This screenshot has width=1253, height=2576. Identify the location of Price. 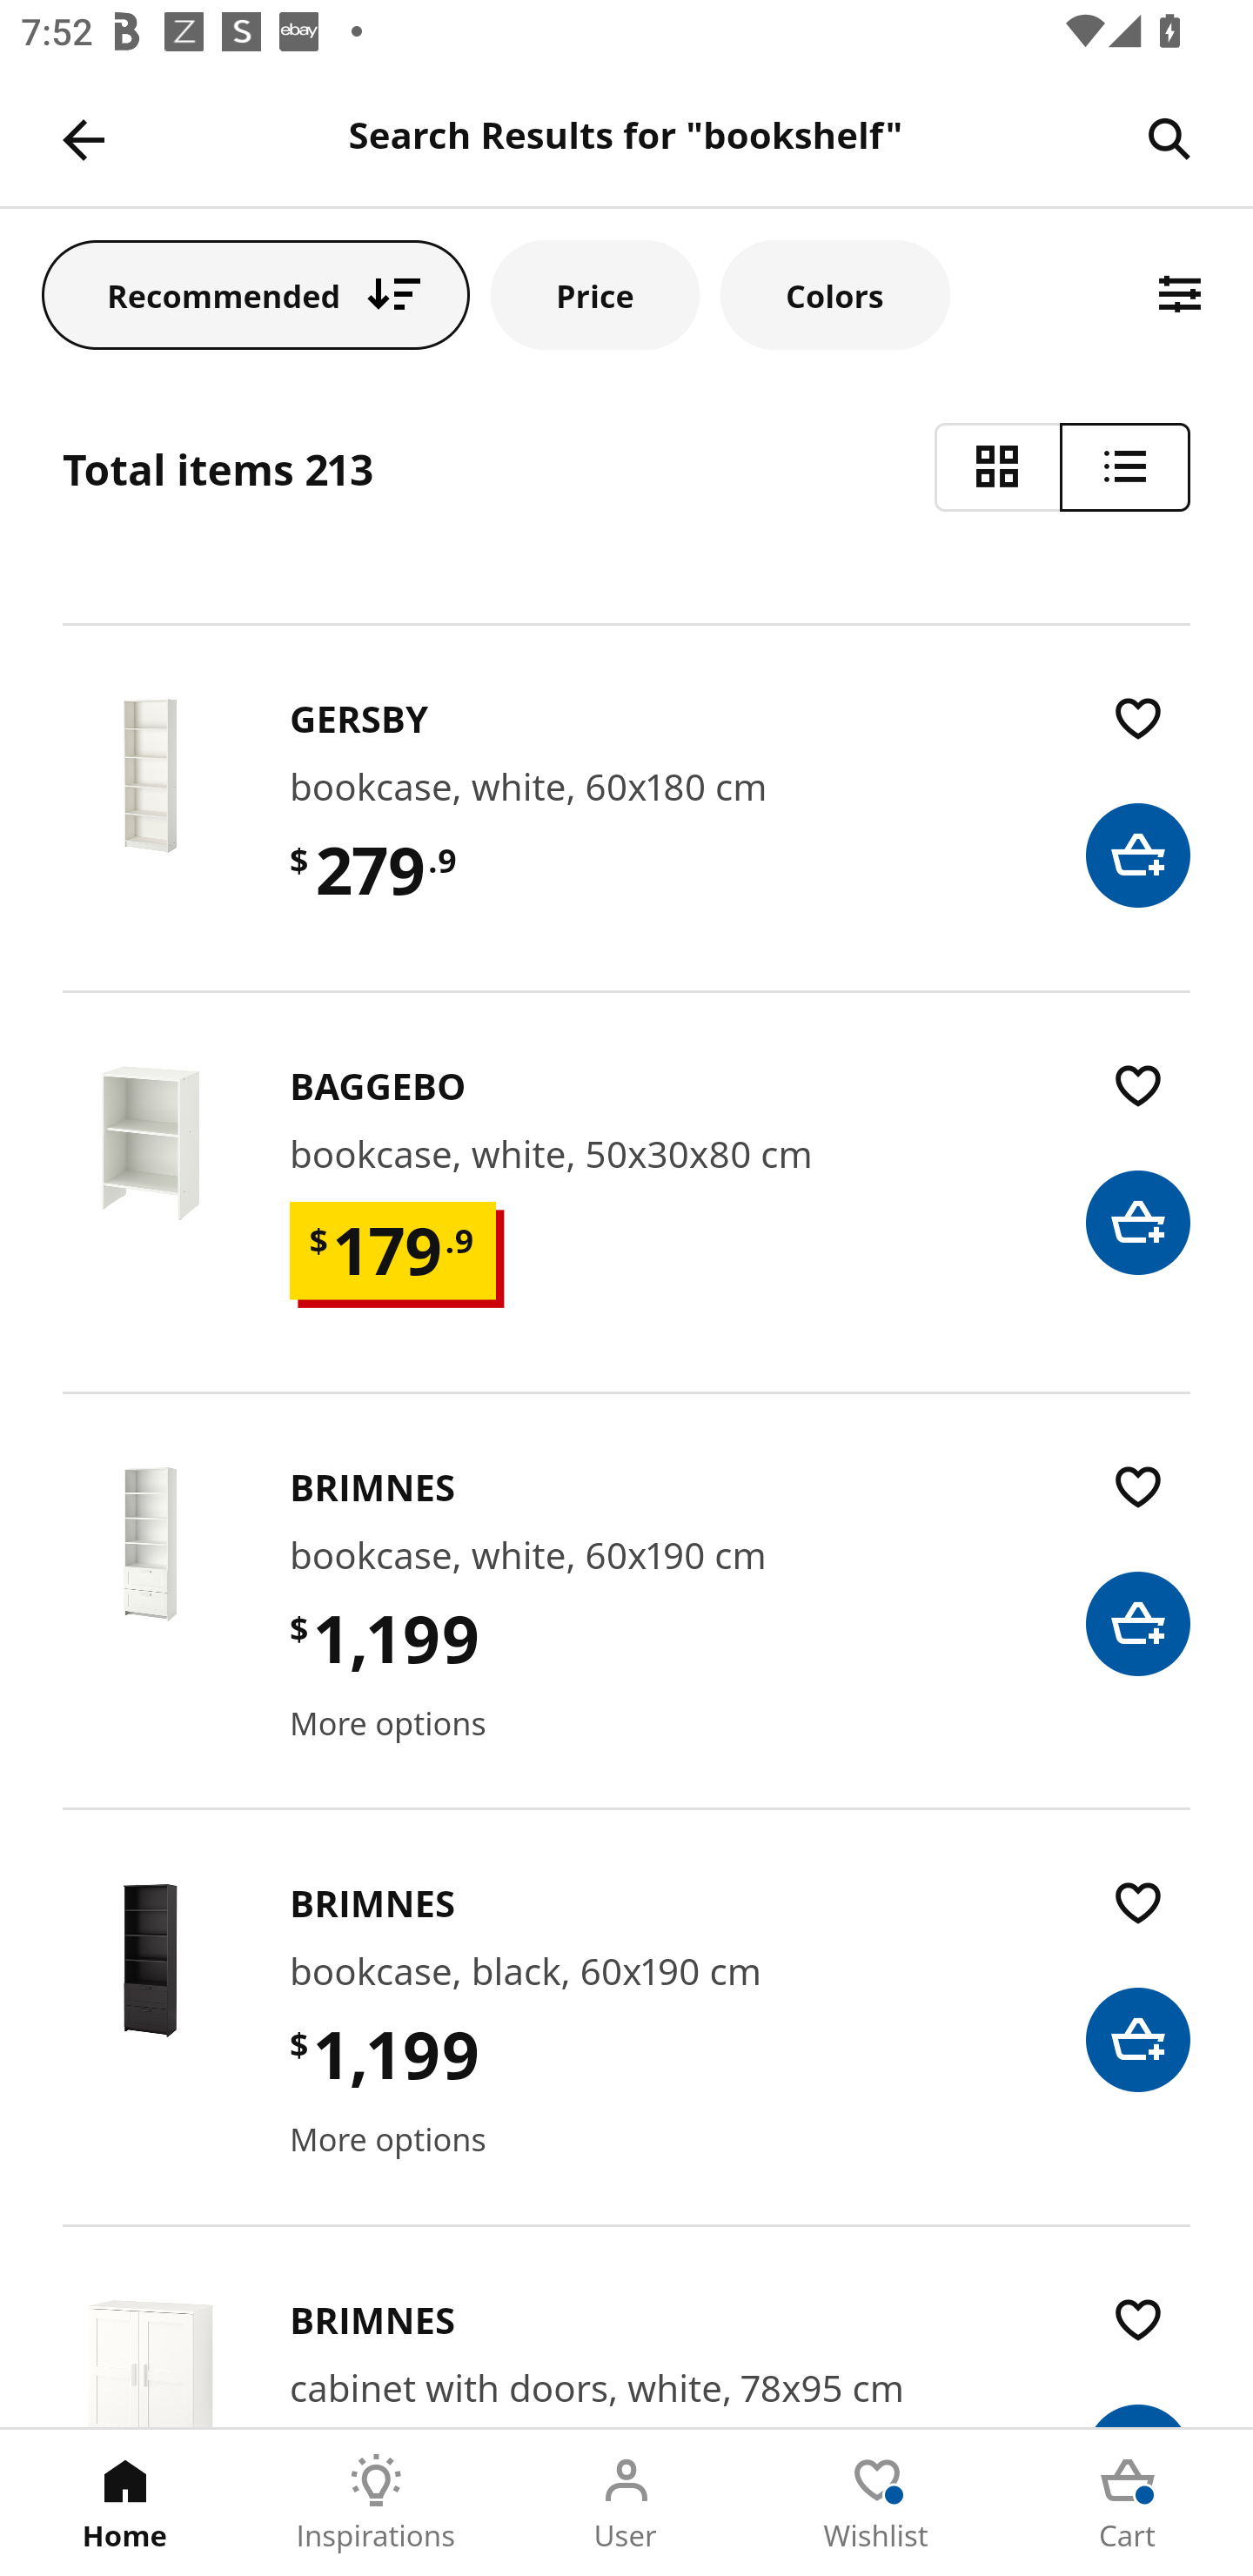
(595, 294).